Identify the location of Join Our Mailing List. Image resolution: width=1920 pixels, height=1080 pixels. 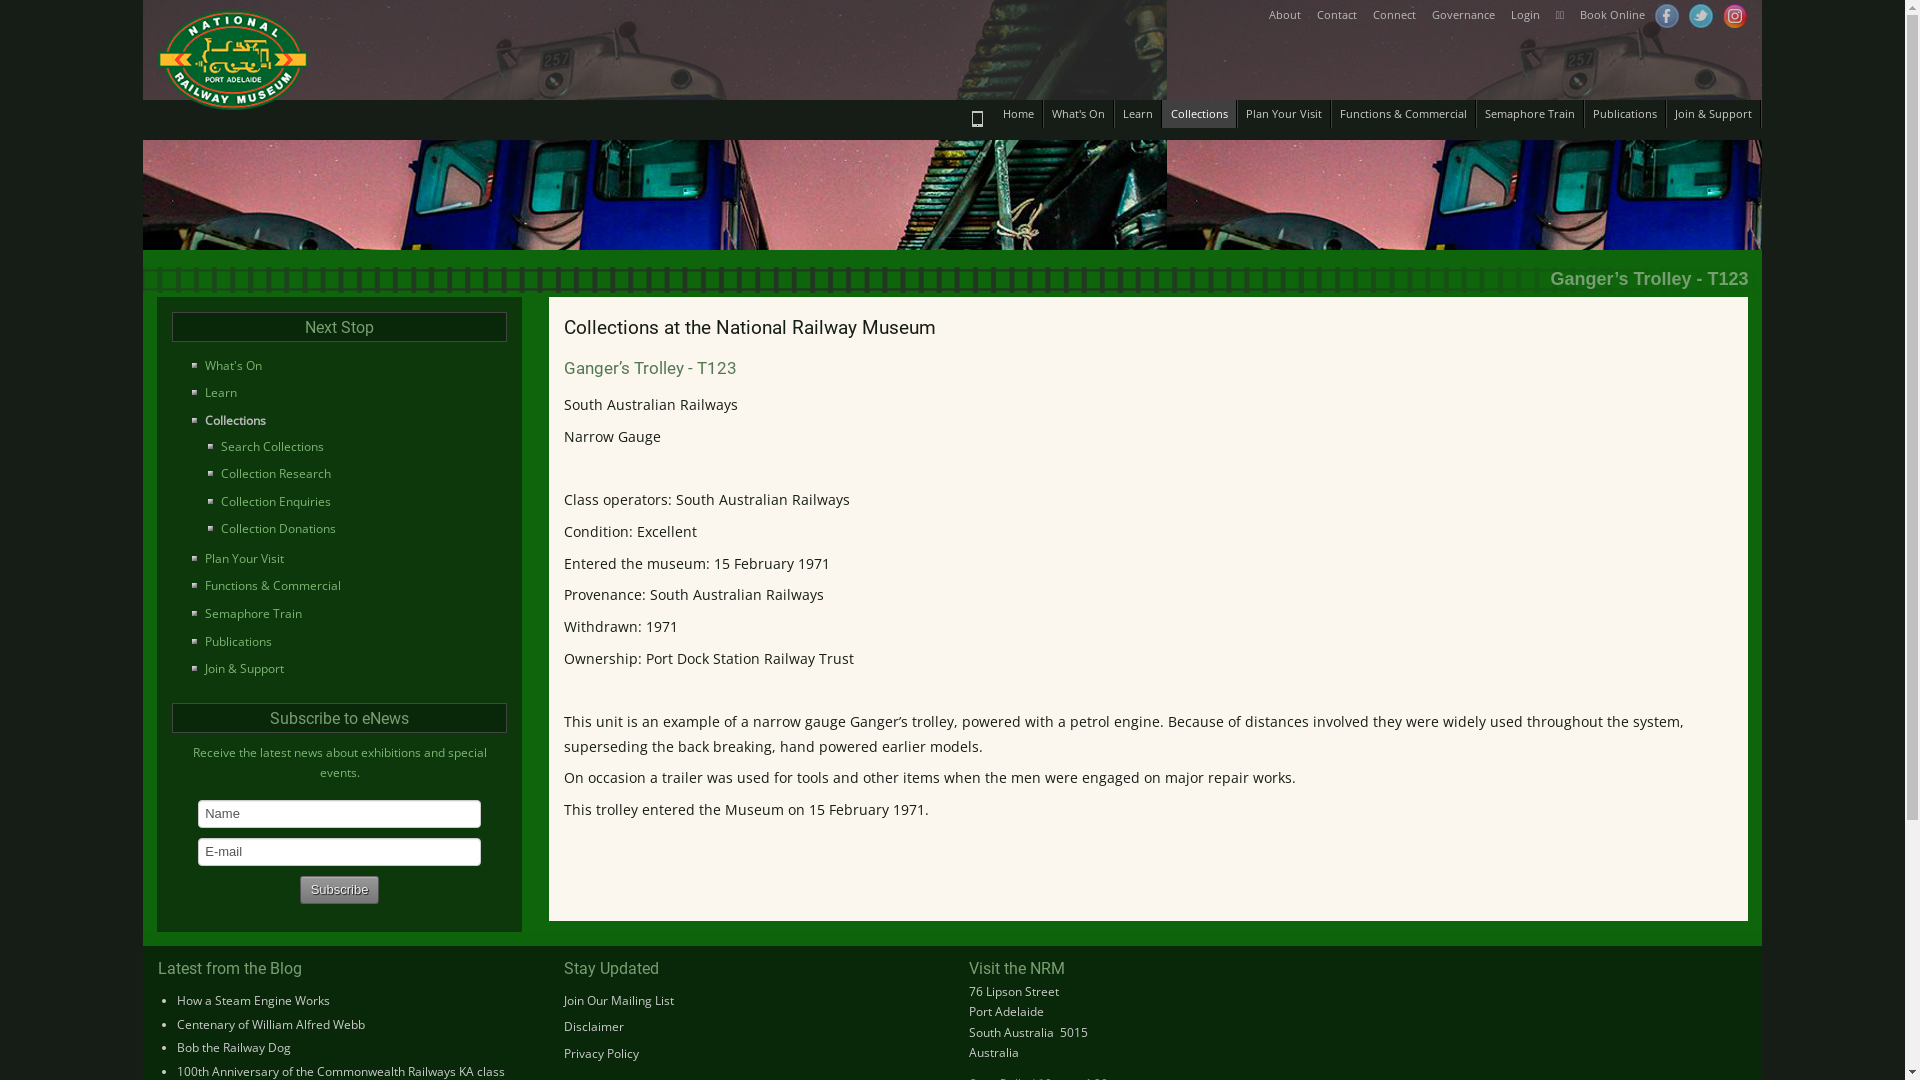
(619, 1000).